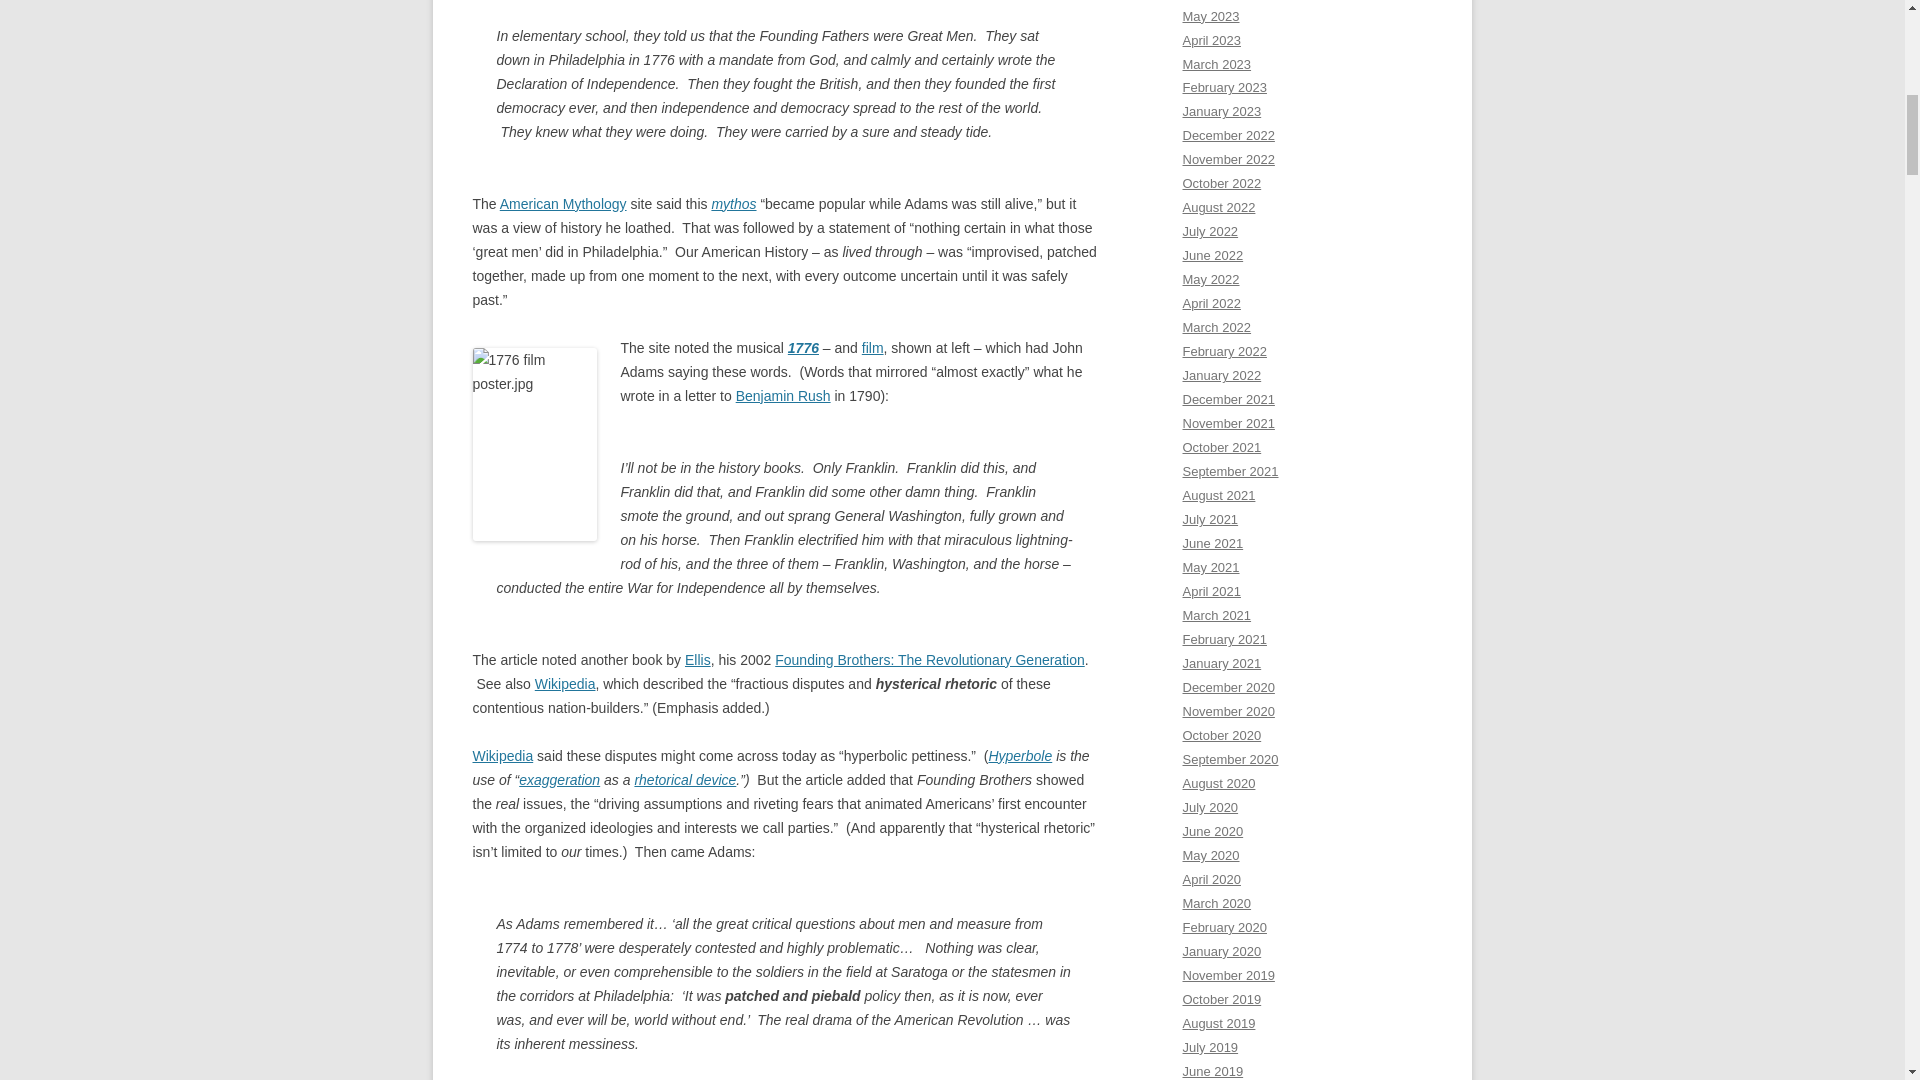 The height and width of the screenshot is (1080, 1920). What do you see at coordinates (783, 395) in the screenshot?
I see `Benjamin Rush` at bounding box center [783, 395].